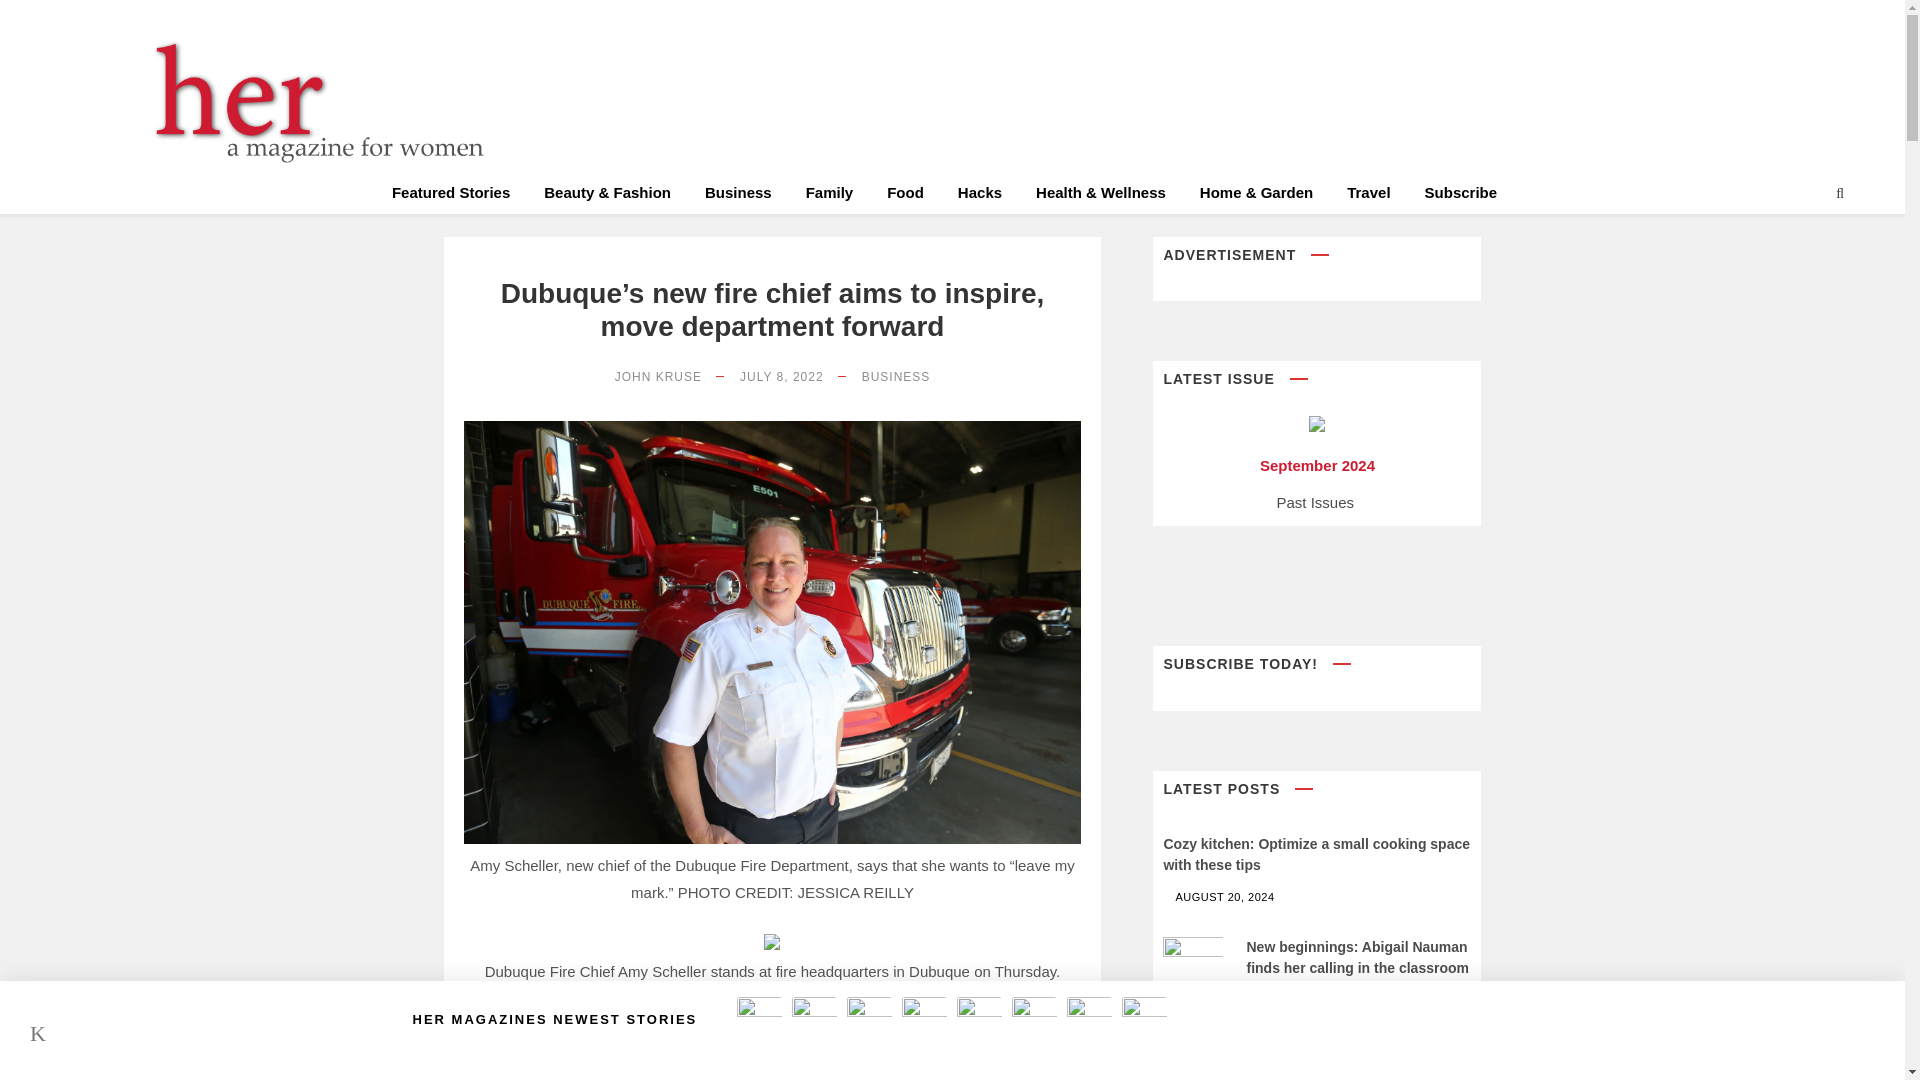 Image resolution: width=1920 pixels, height=1080 pixels. What do you see at coordinates (1368, 196) in the screenshot?
I see `Travel` at bounding box center [1368, 196].